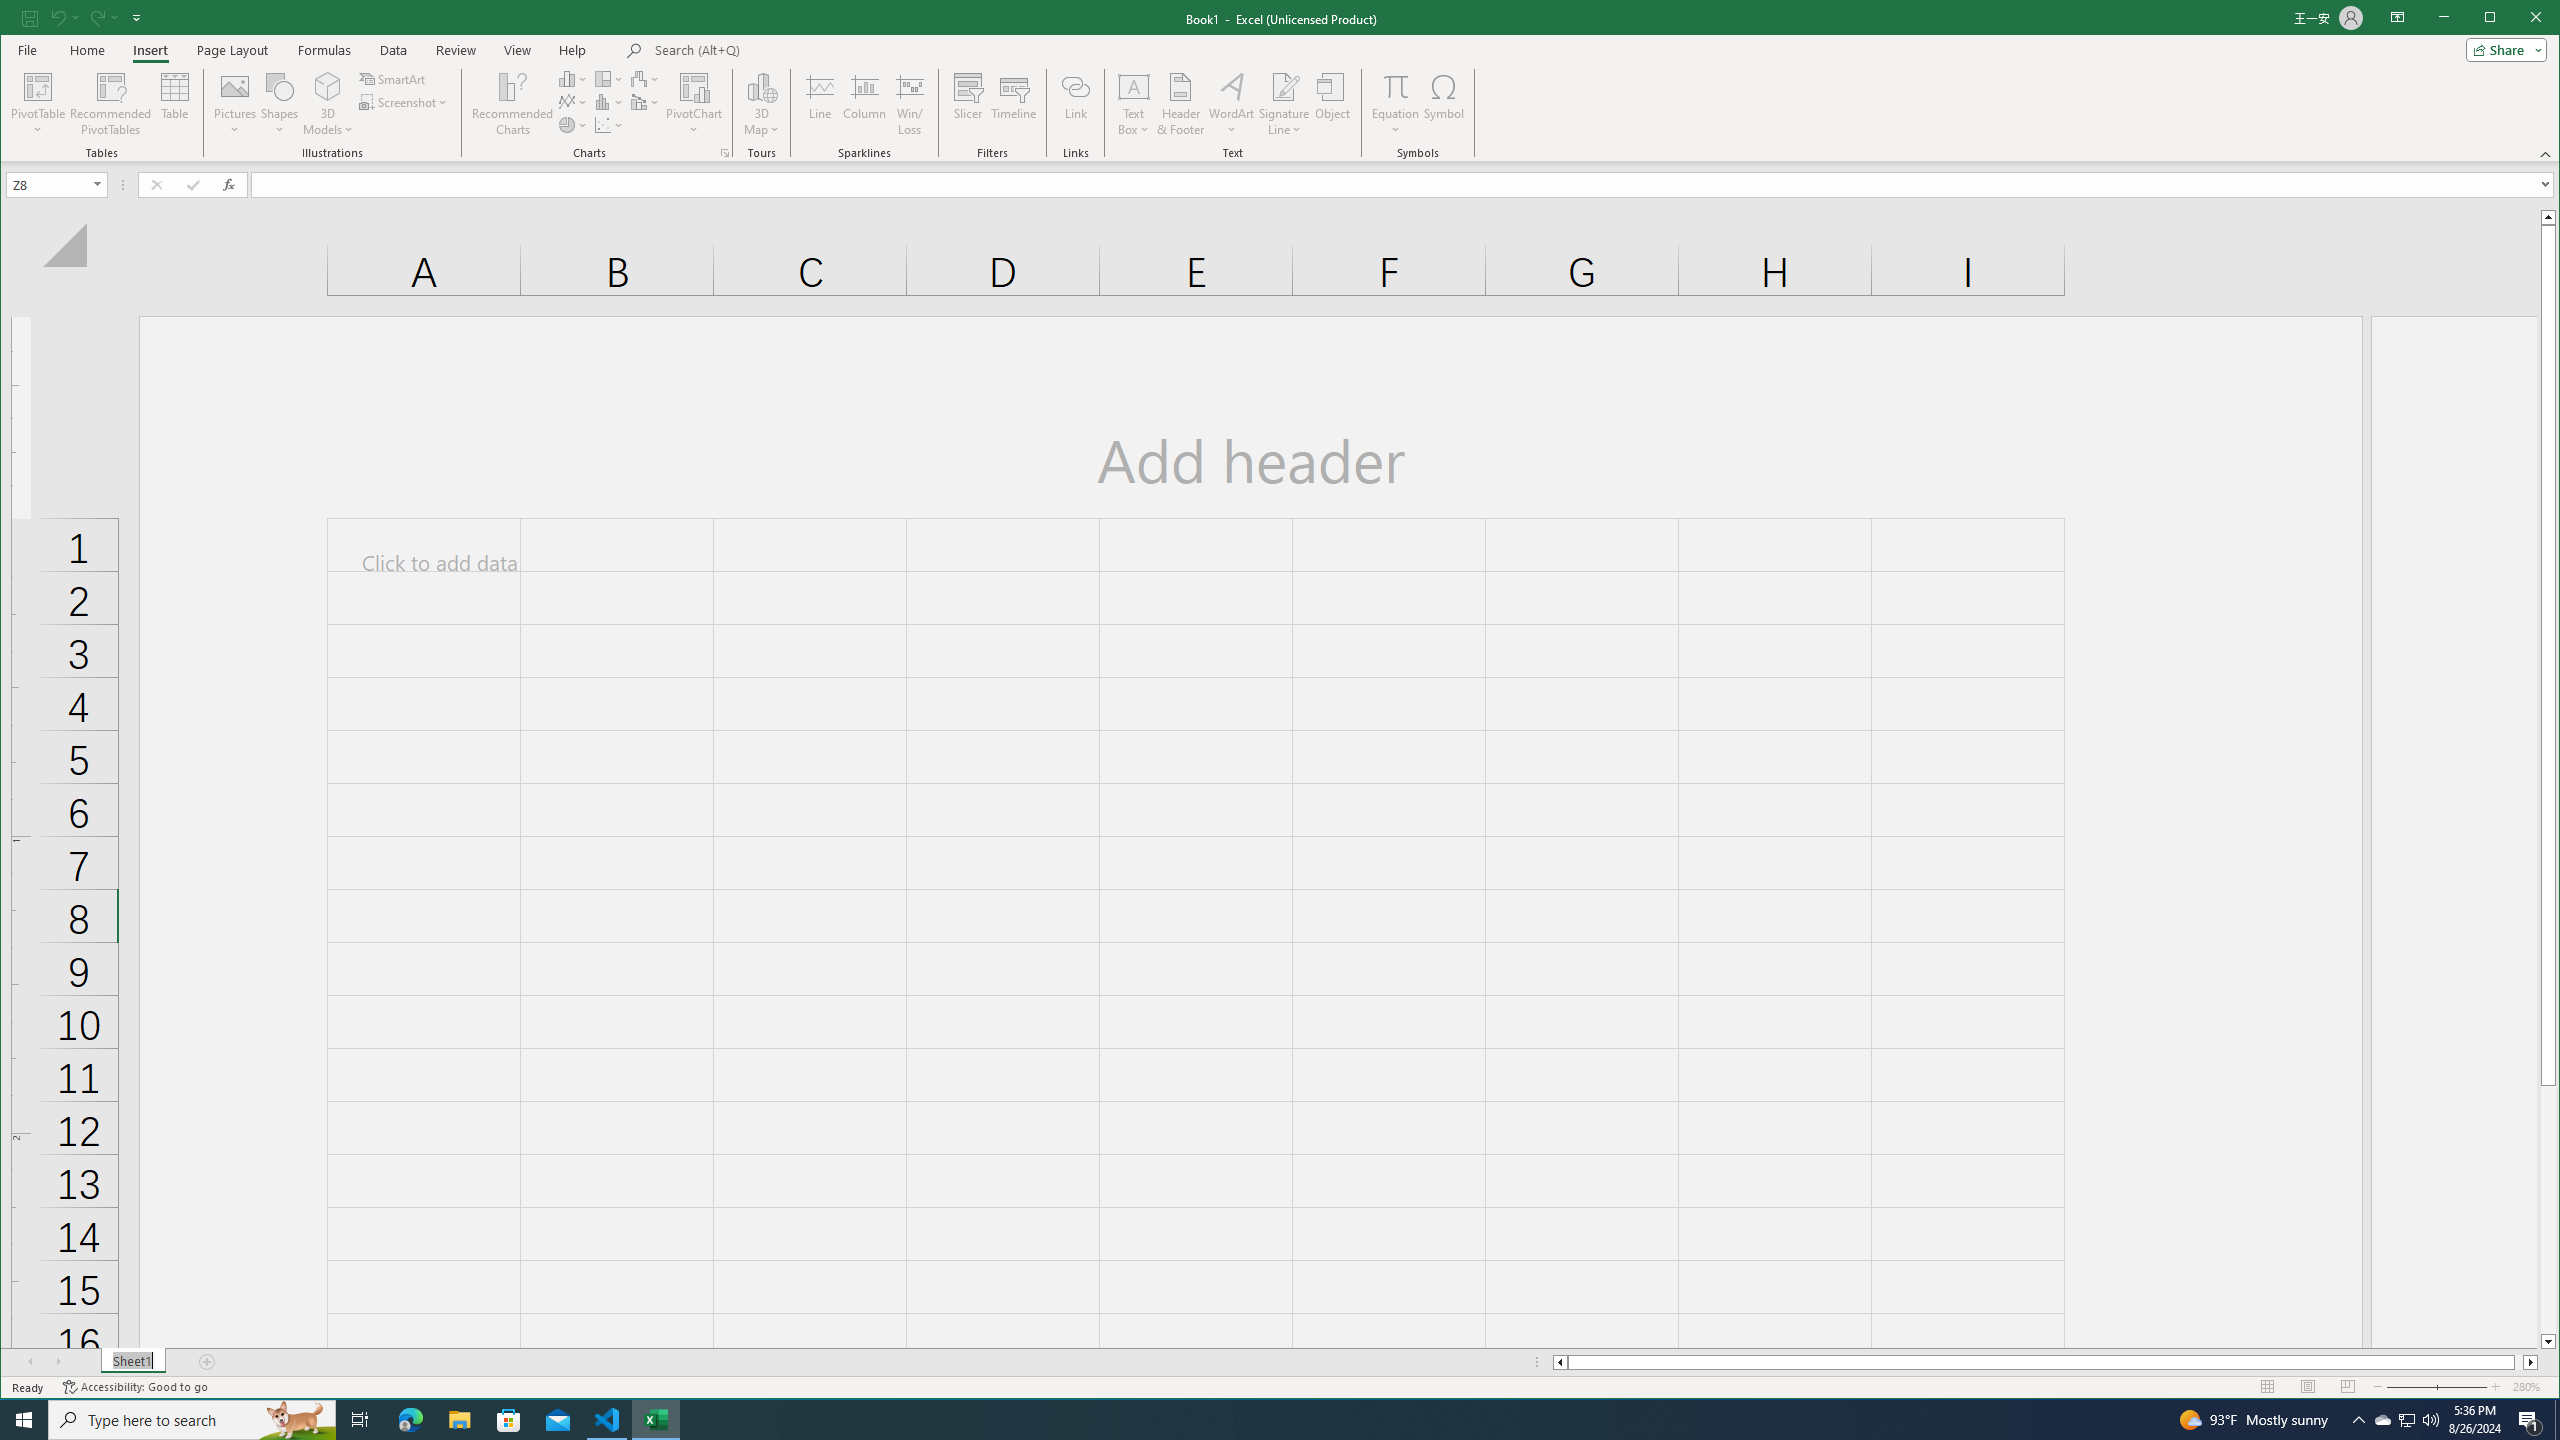 The image size is (2560, 1440). Describe the element at coordinates (296, 1420) in the screenshot. I see `Search highlights icon opens search home window` at that location.